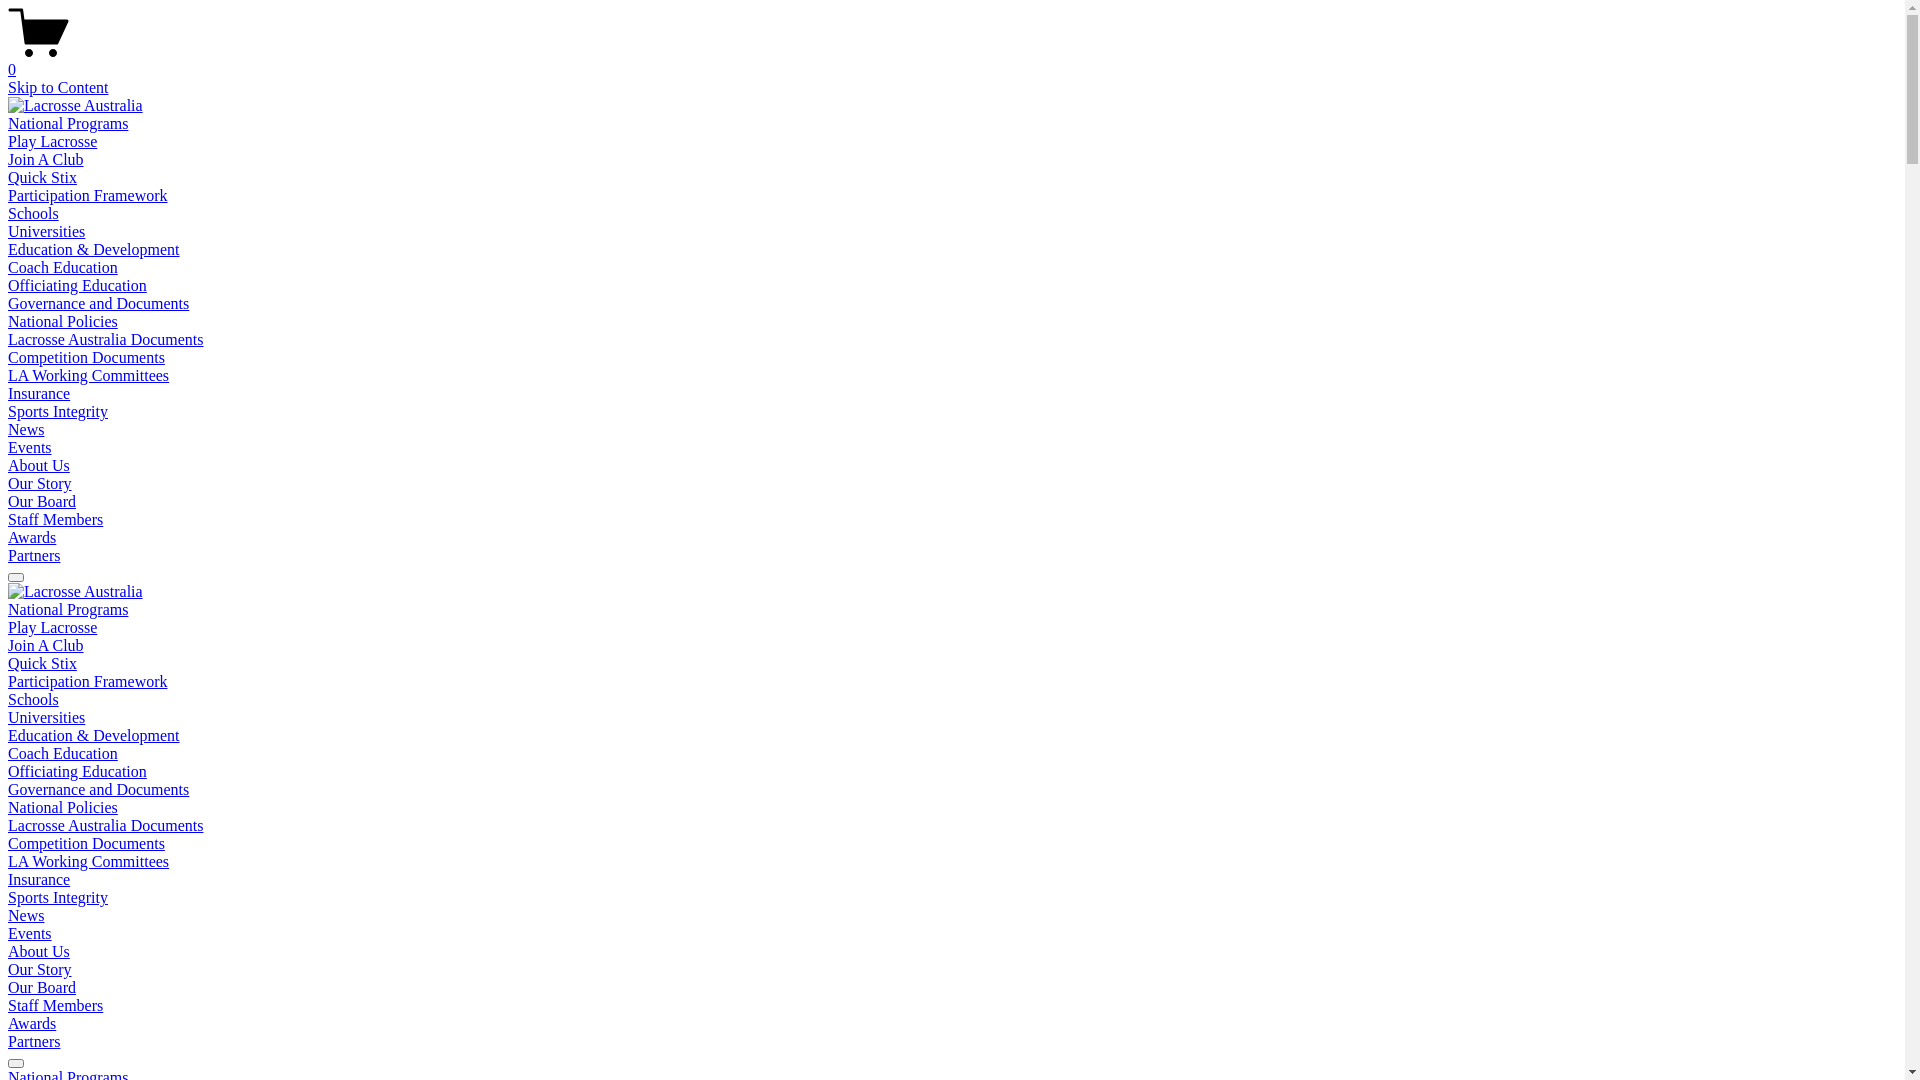  Describe the element at coordinates (56, 1006) in the screenshot. I see `Staff Members` at that location.